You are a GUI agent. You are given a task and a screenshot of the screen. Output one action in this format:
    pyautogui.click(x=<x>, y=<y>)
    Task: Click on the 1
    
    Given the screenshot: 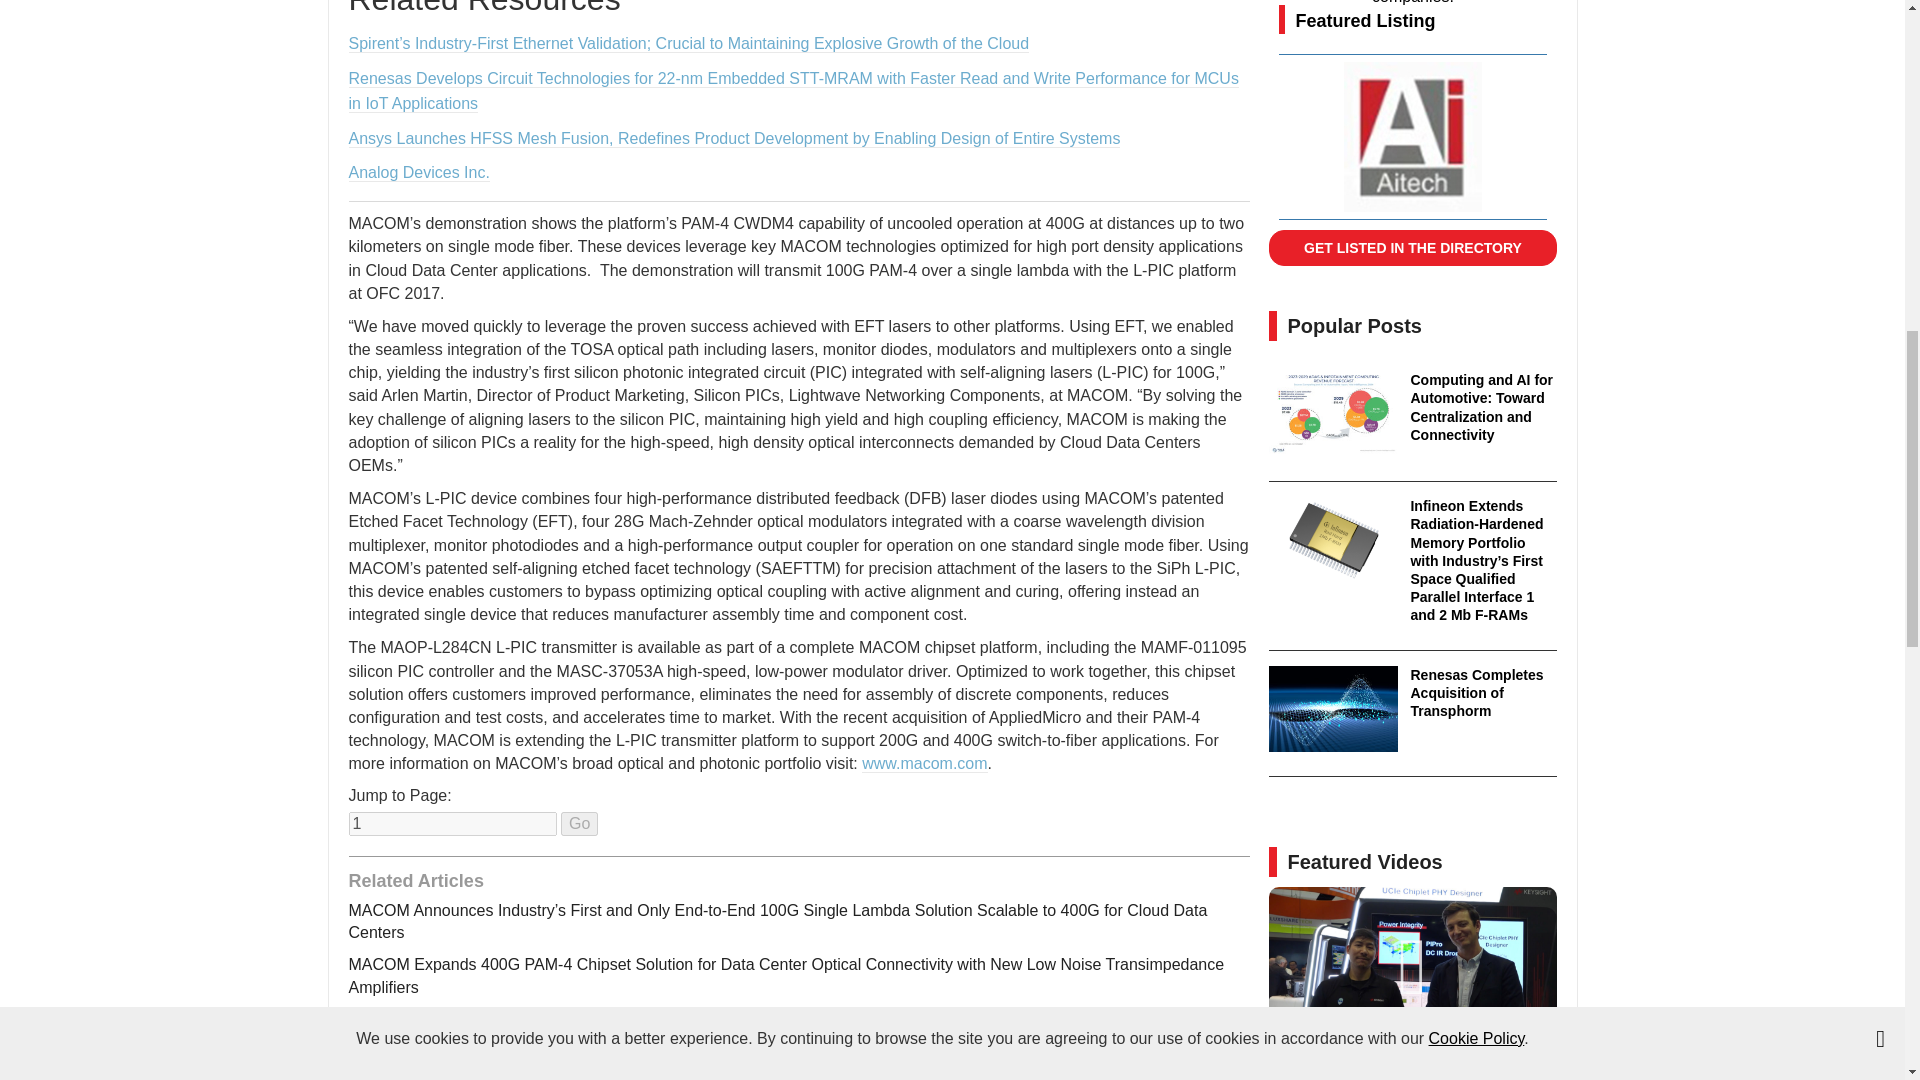 What is the action you would take?
    pyautogui.click(x=452, y=824)
    